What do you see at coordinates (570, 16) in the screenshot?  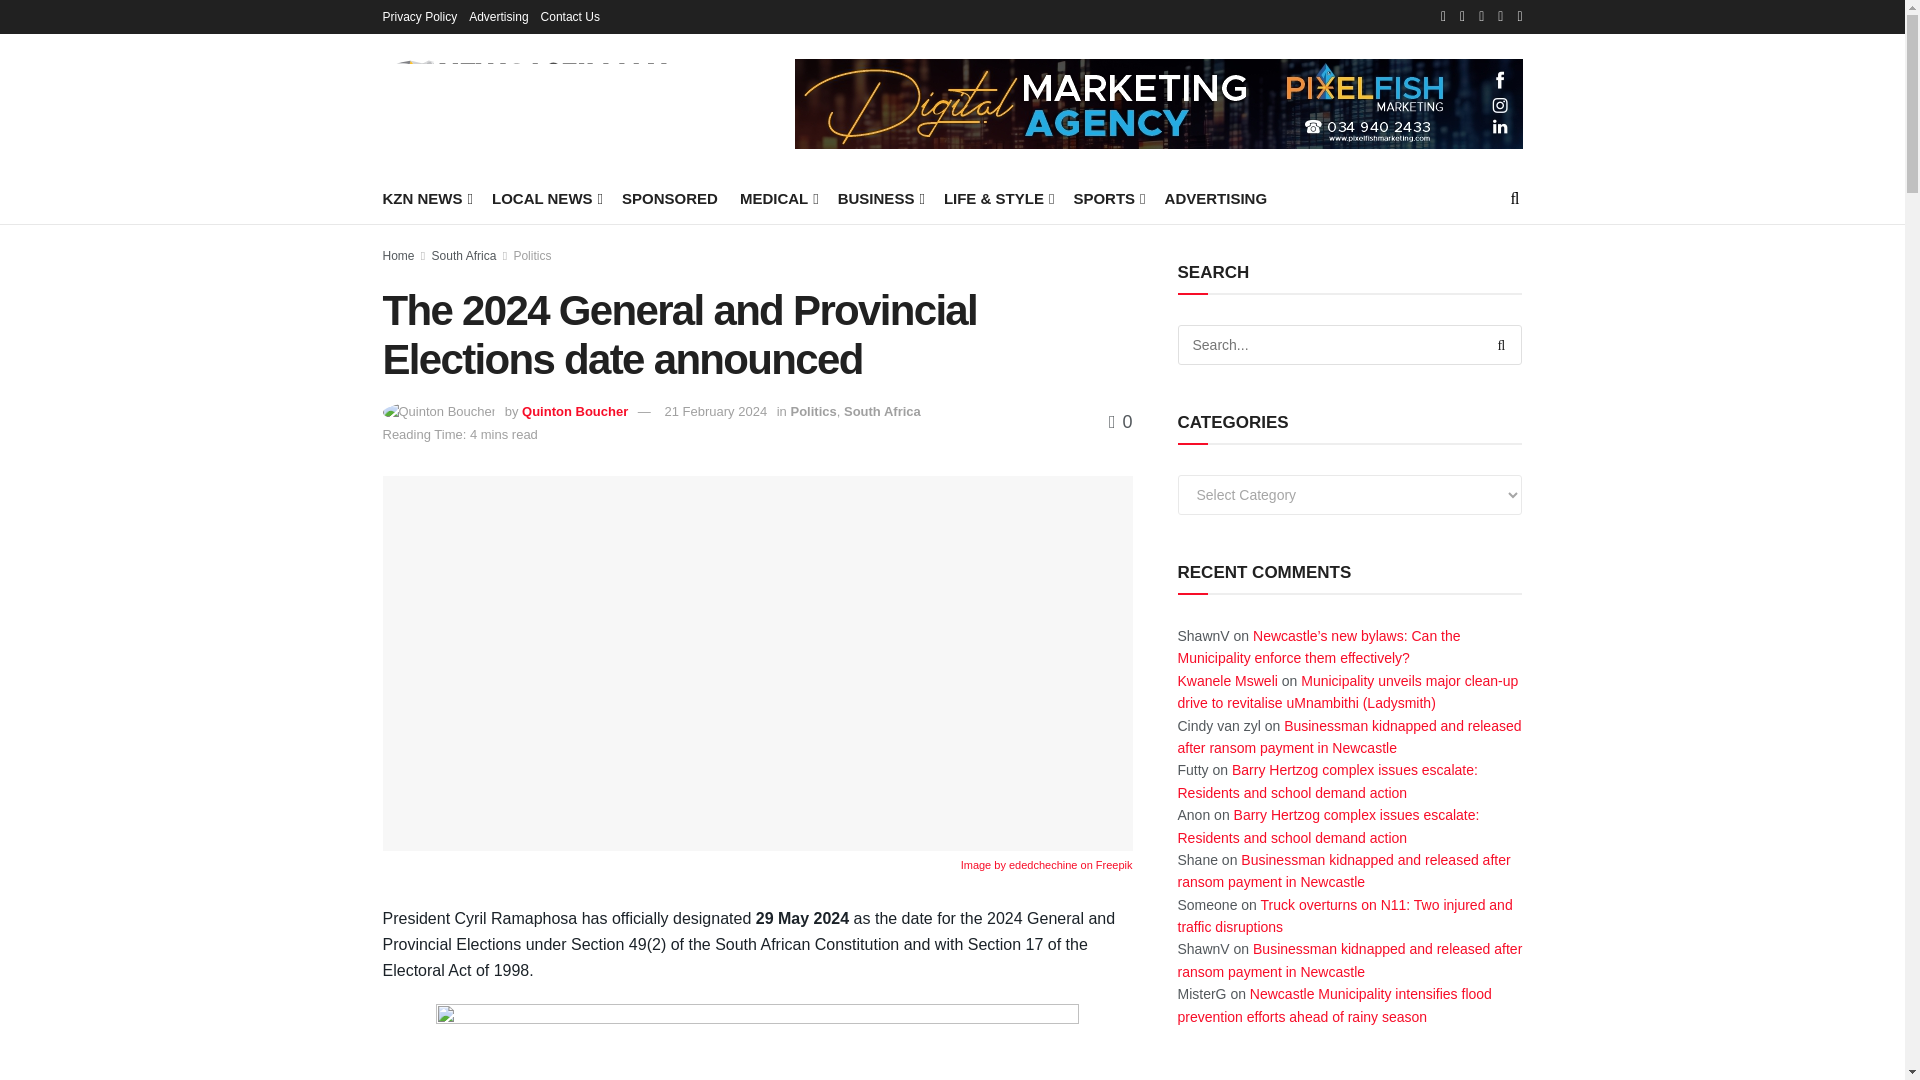 I see `Contact Us` at bounding box center [570, 16].